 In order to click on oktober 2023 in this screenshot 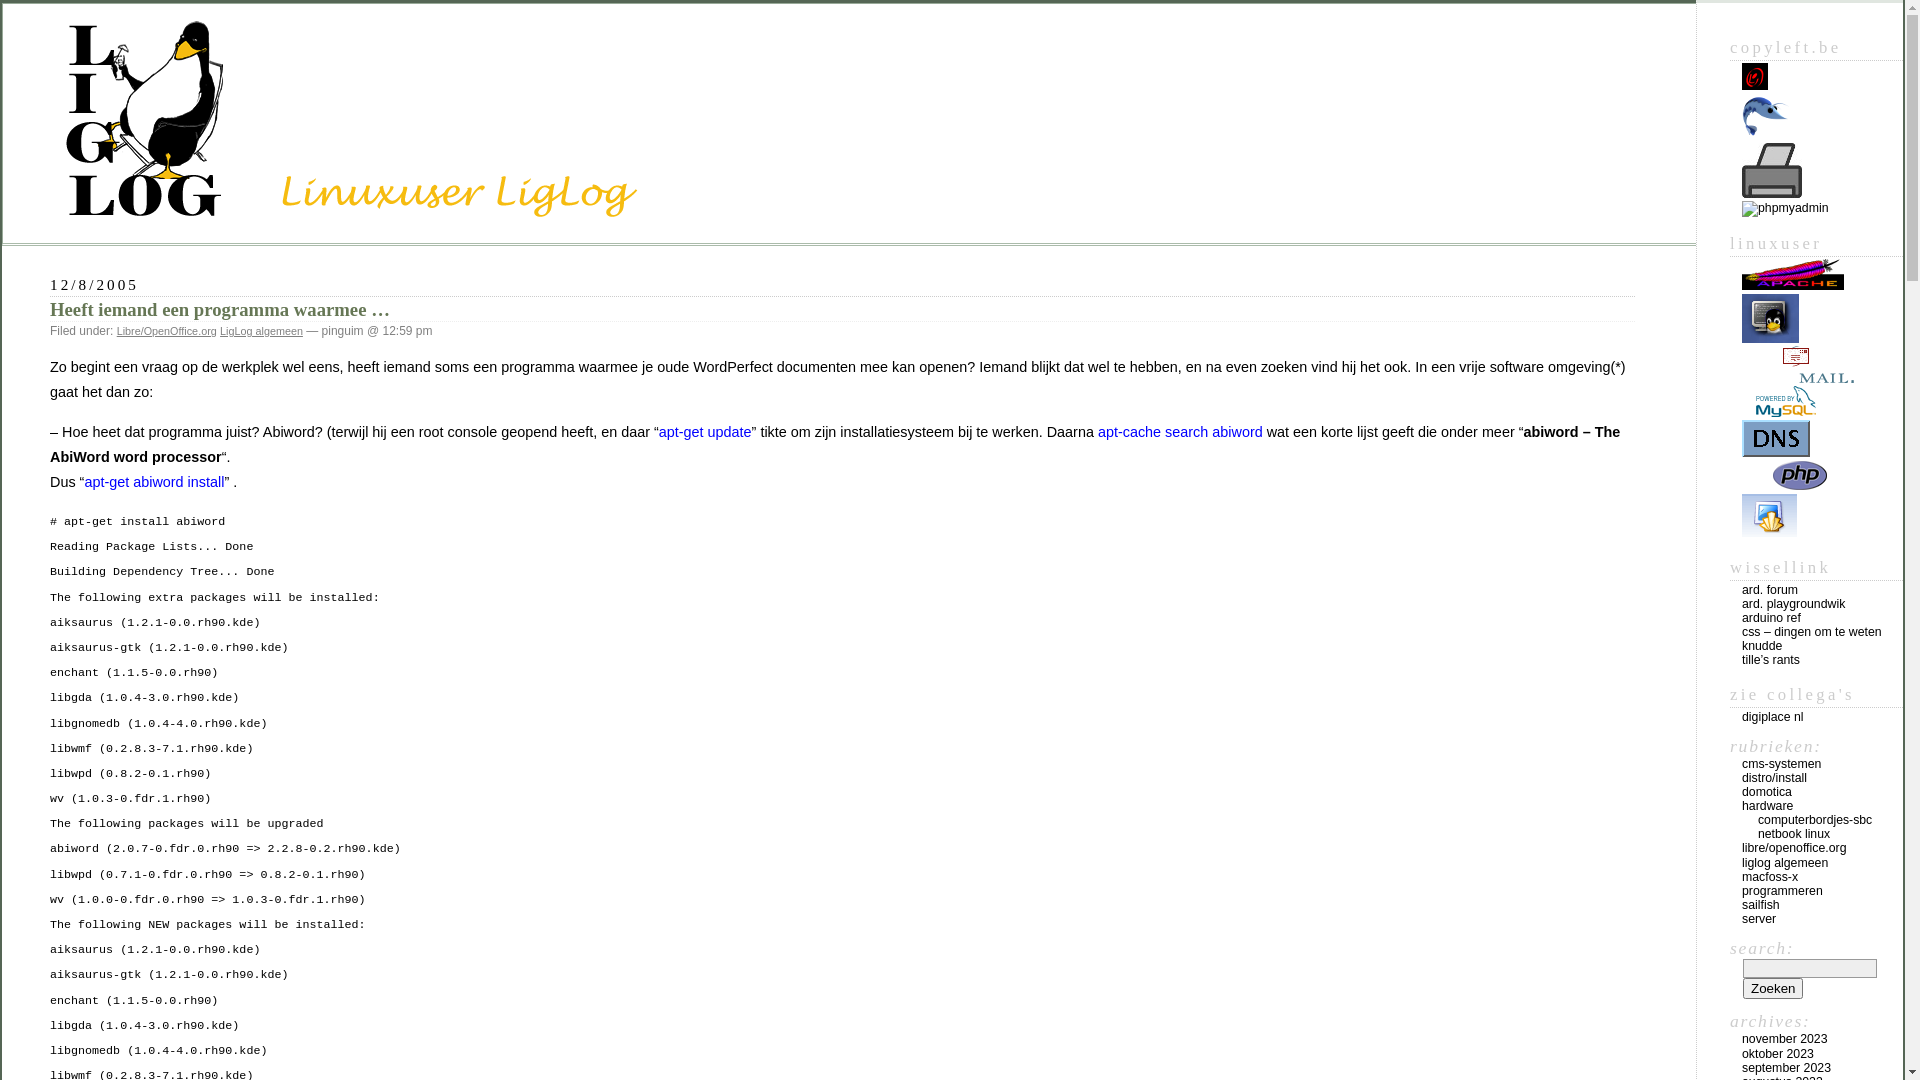, I will do `click(1778, 1054)`.